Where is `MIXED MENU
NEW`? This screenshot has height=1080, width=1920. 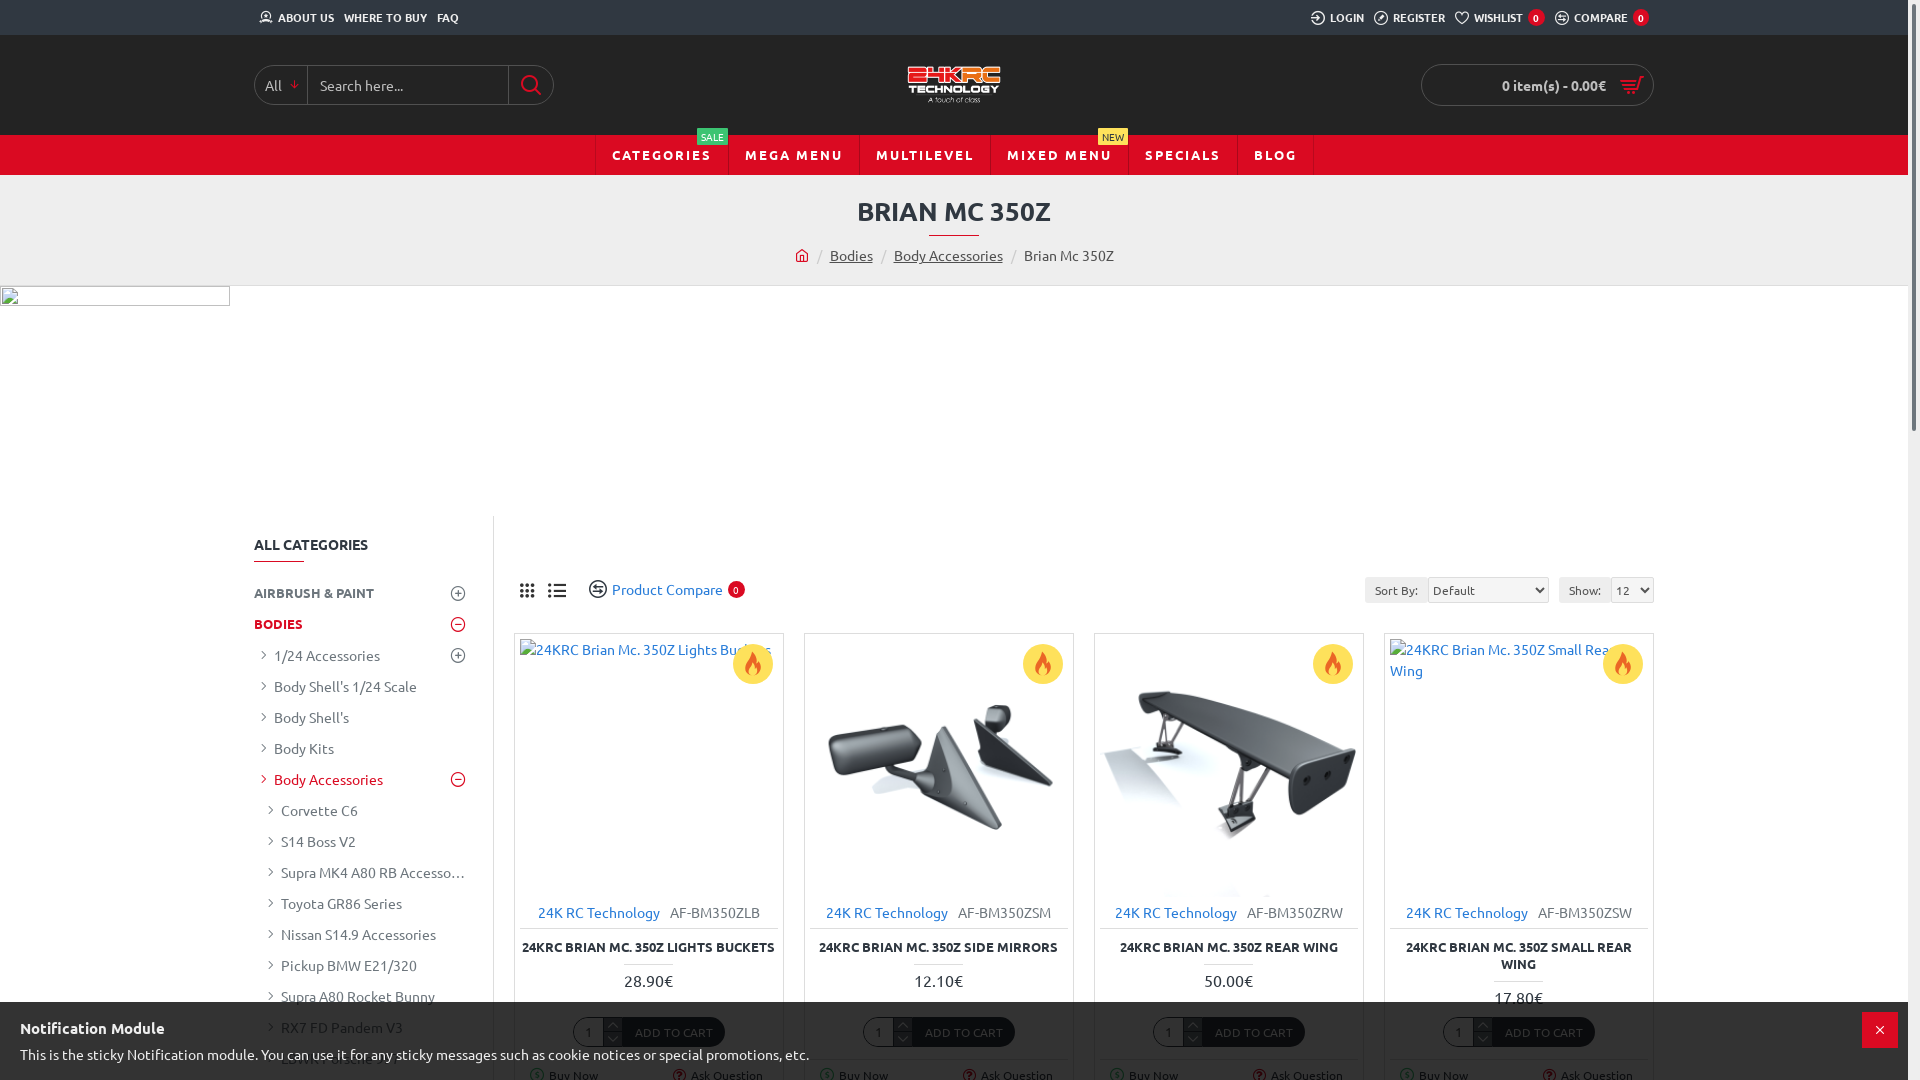 MIXED MENU
NEW is located at coordinates (1059, 155).